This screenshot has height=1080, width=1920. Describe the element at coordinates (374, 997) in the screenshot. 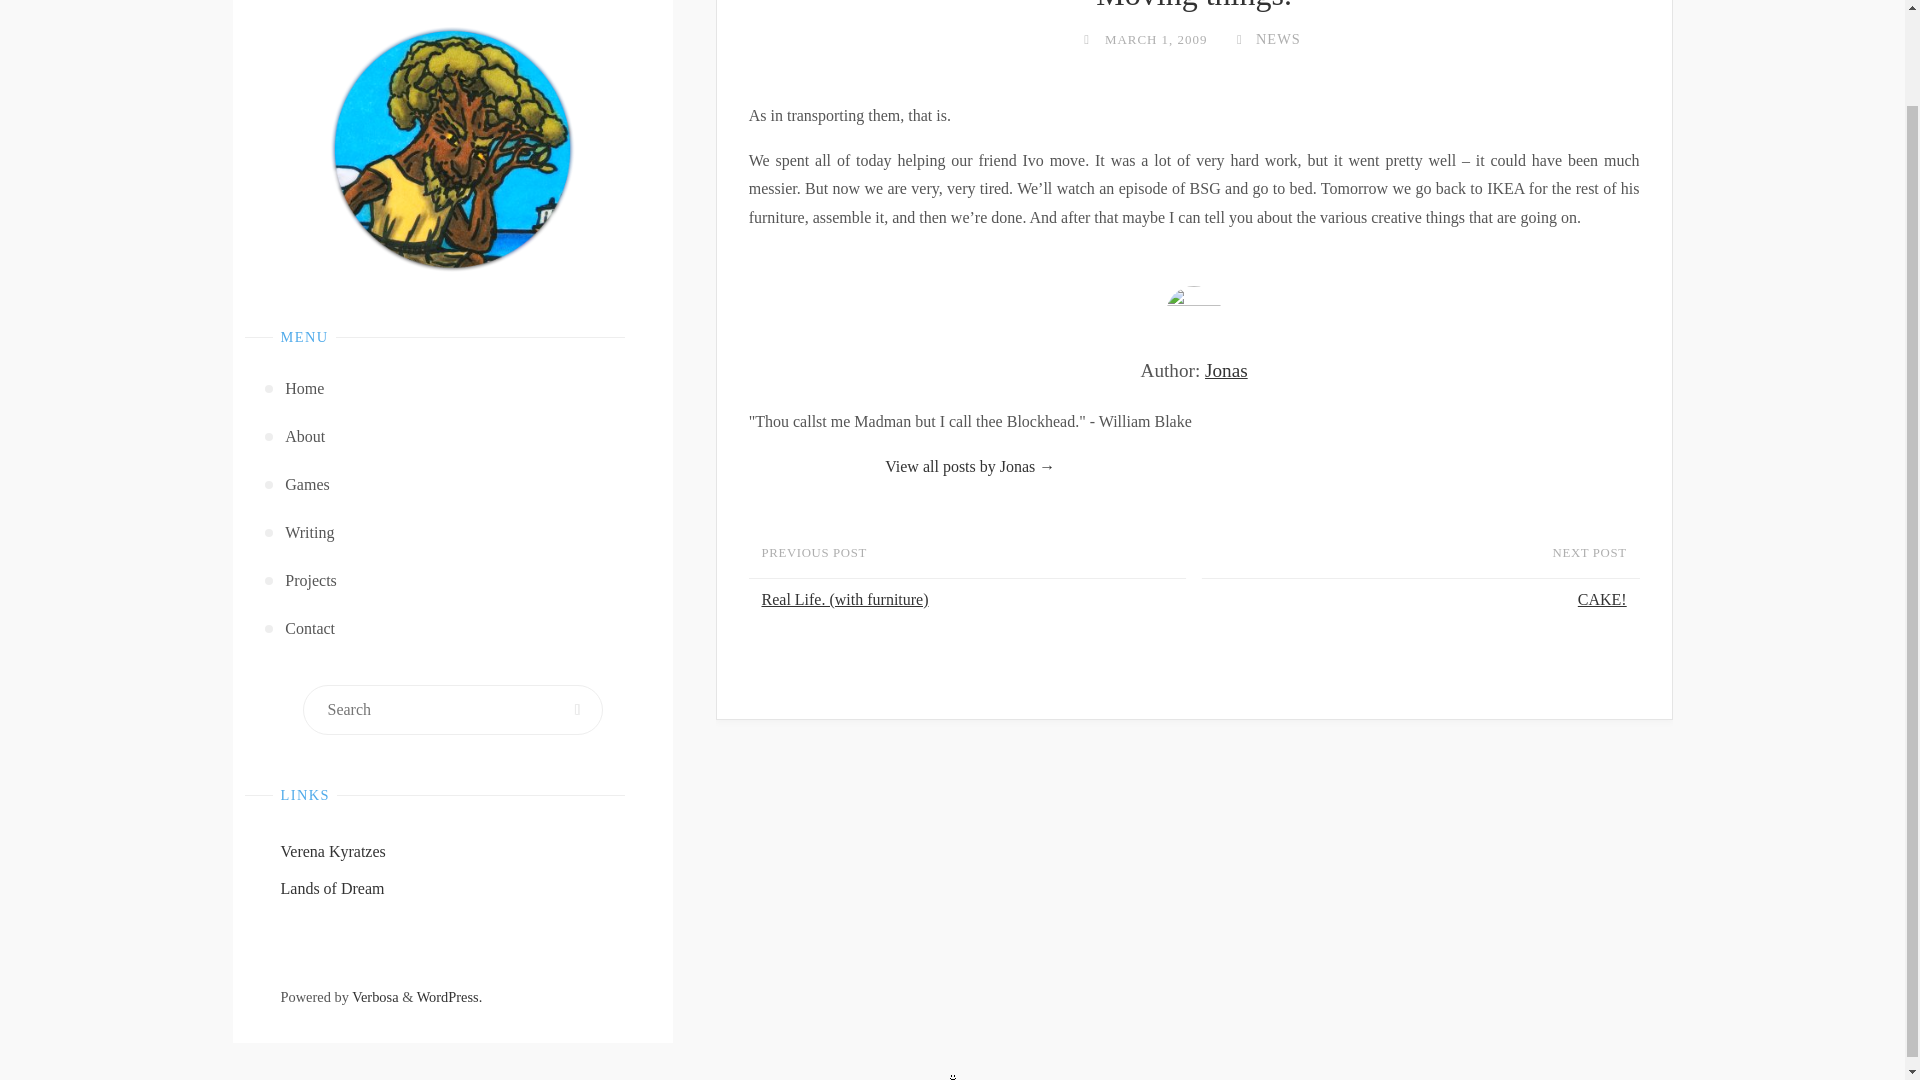

I see `Verbosa Theme by Cryout Creations` at that location.